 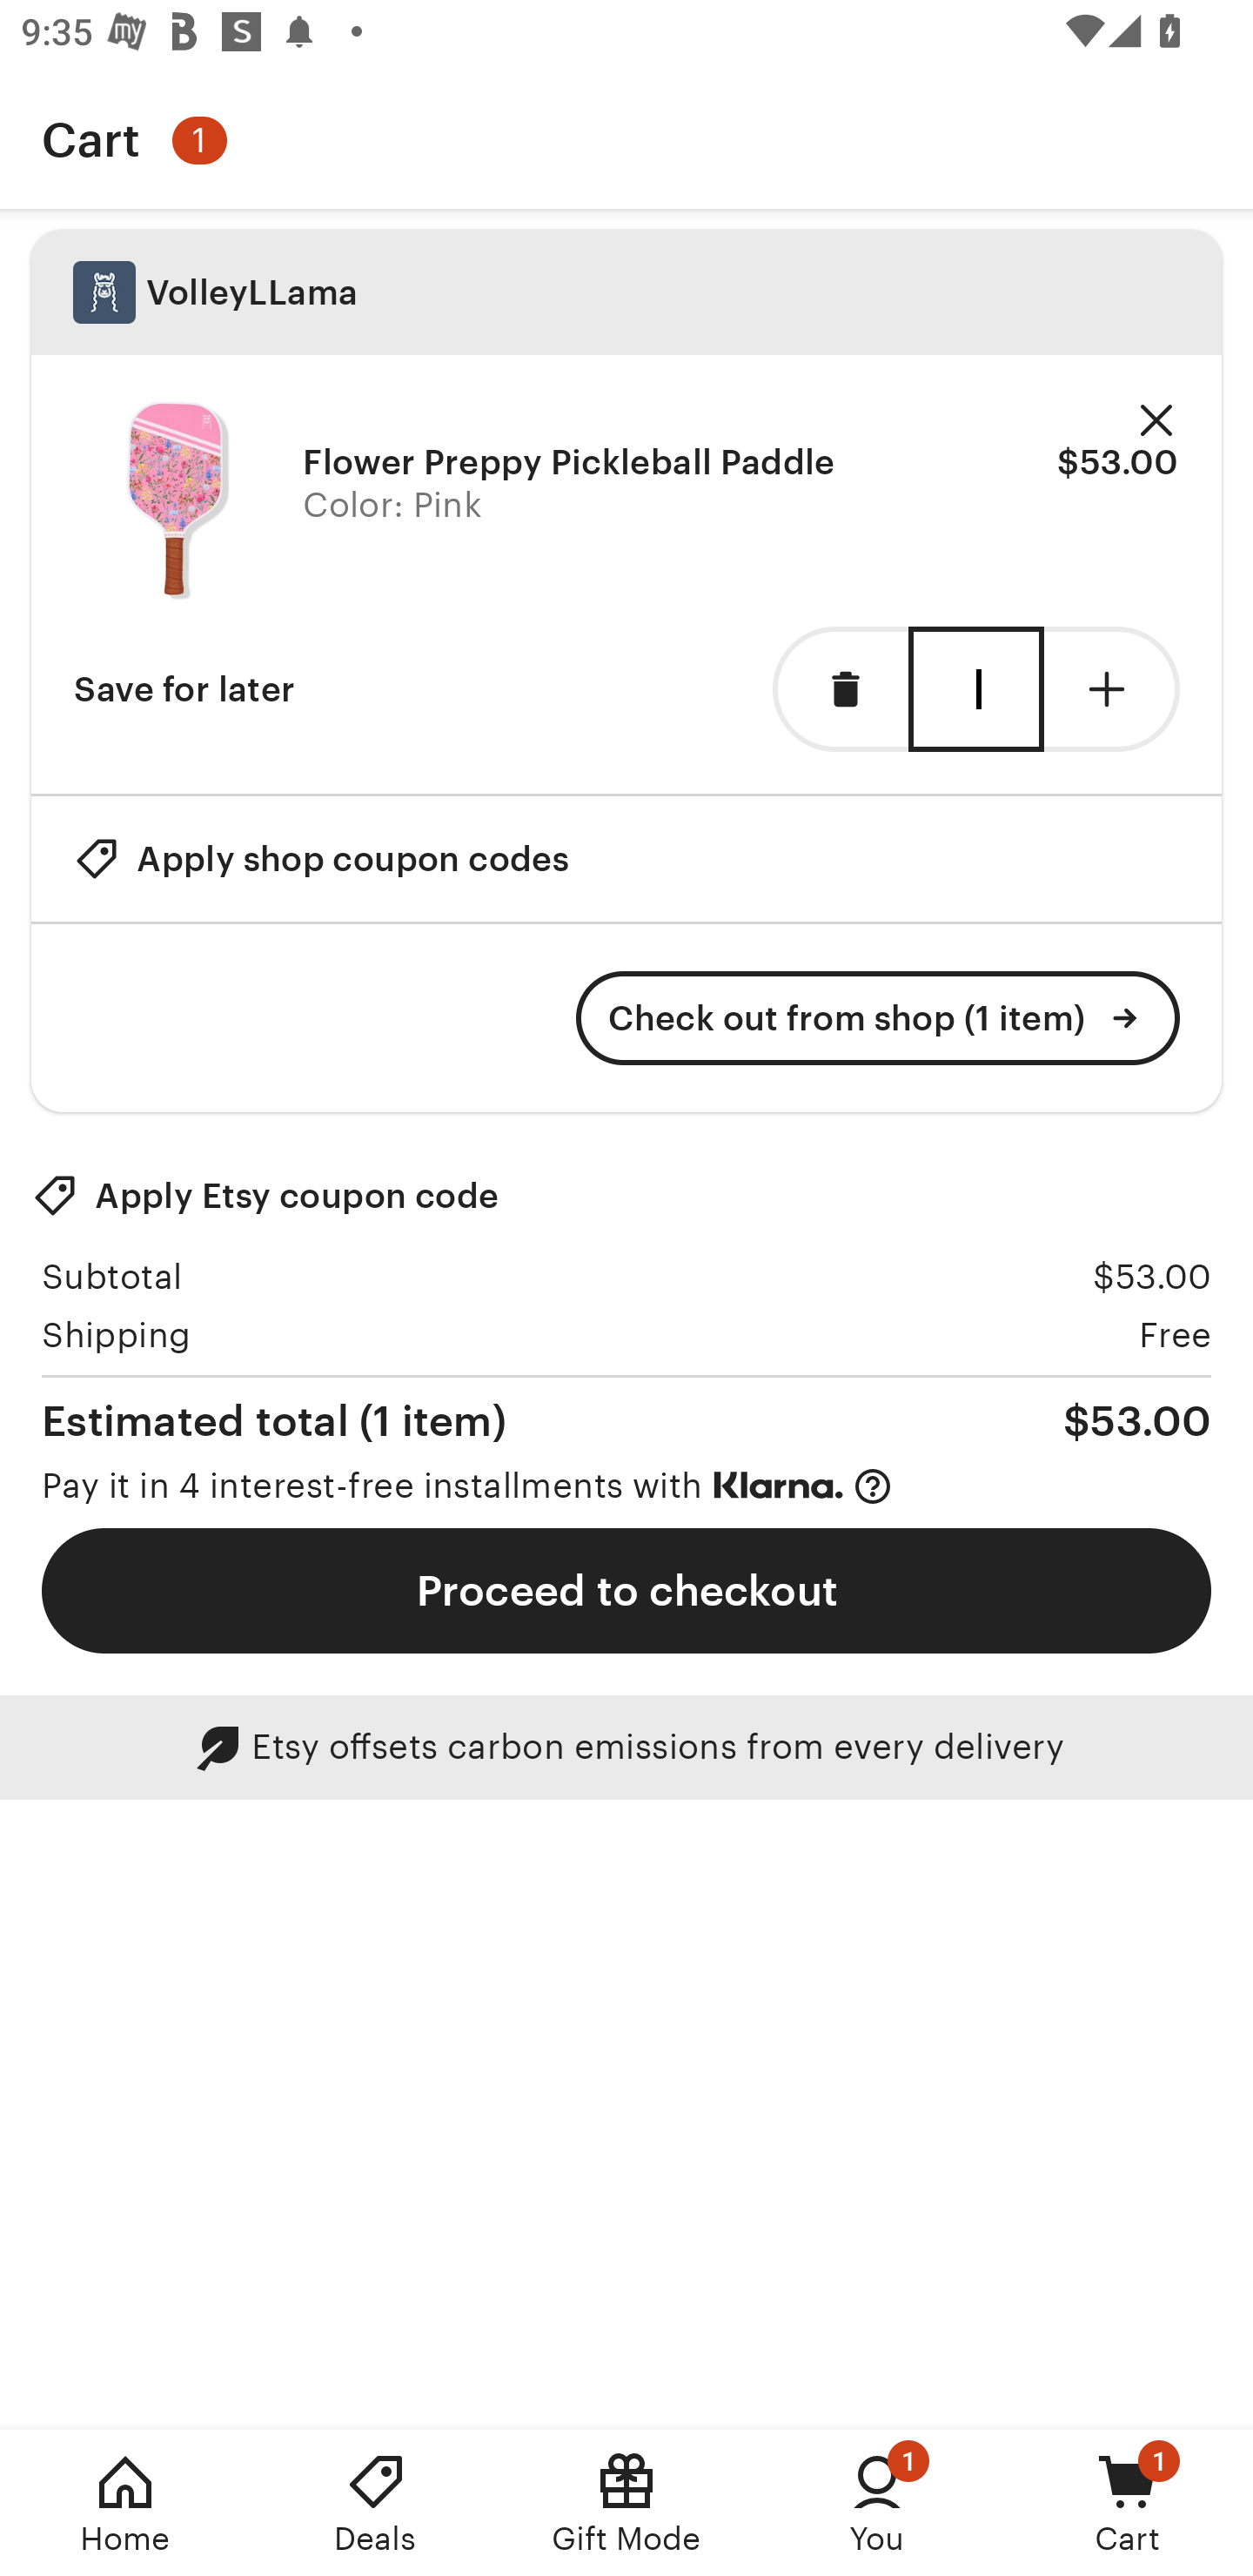 What do you see at coordinates (626, 292) in the screenshot?
I see `VolleyLLama` at bounding box center [626, 292].